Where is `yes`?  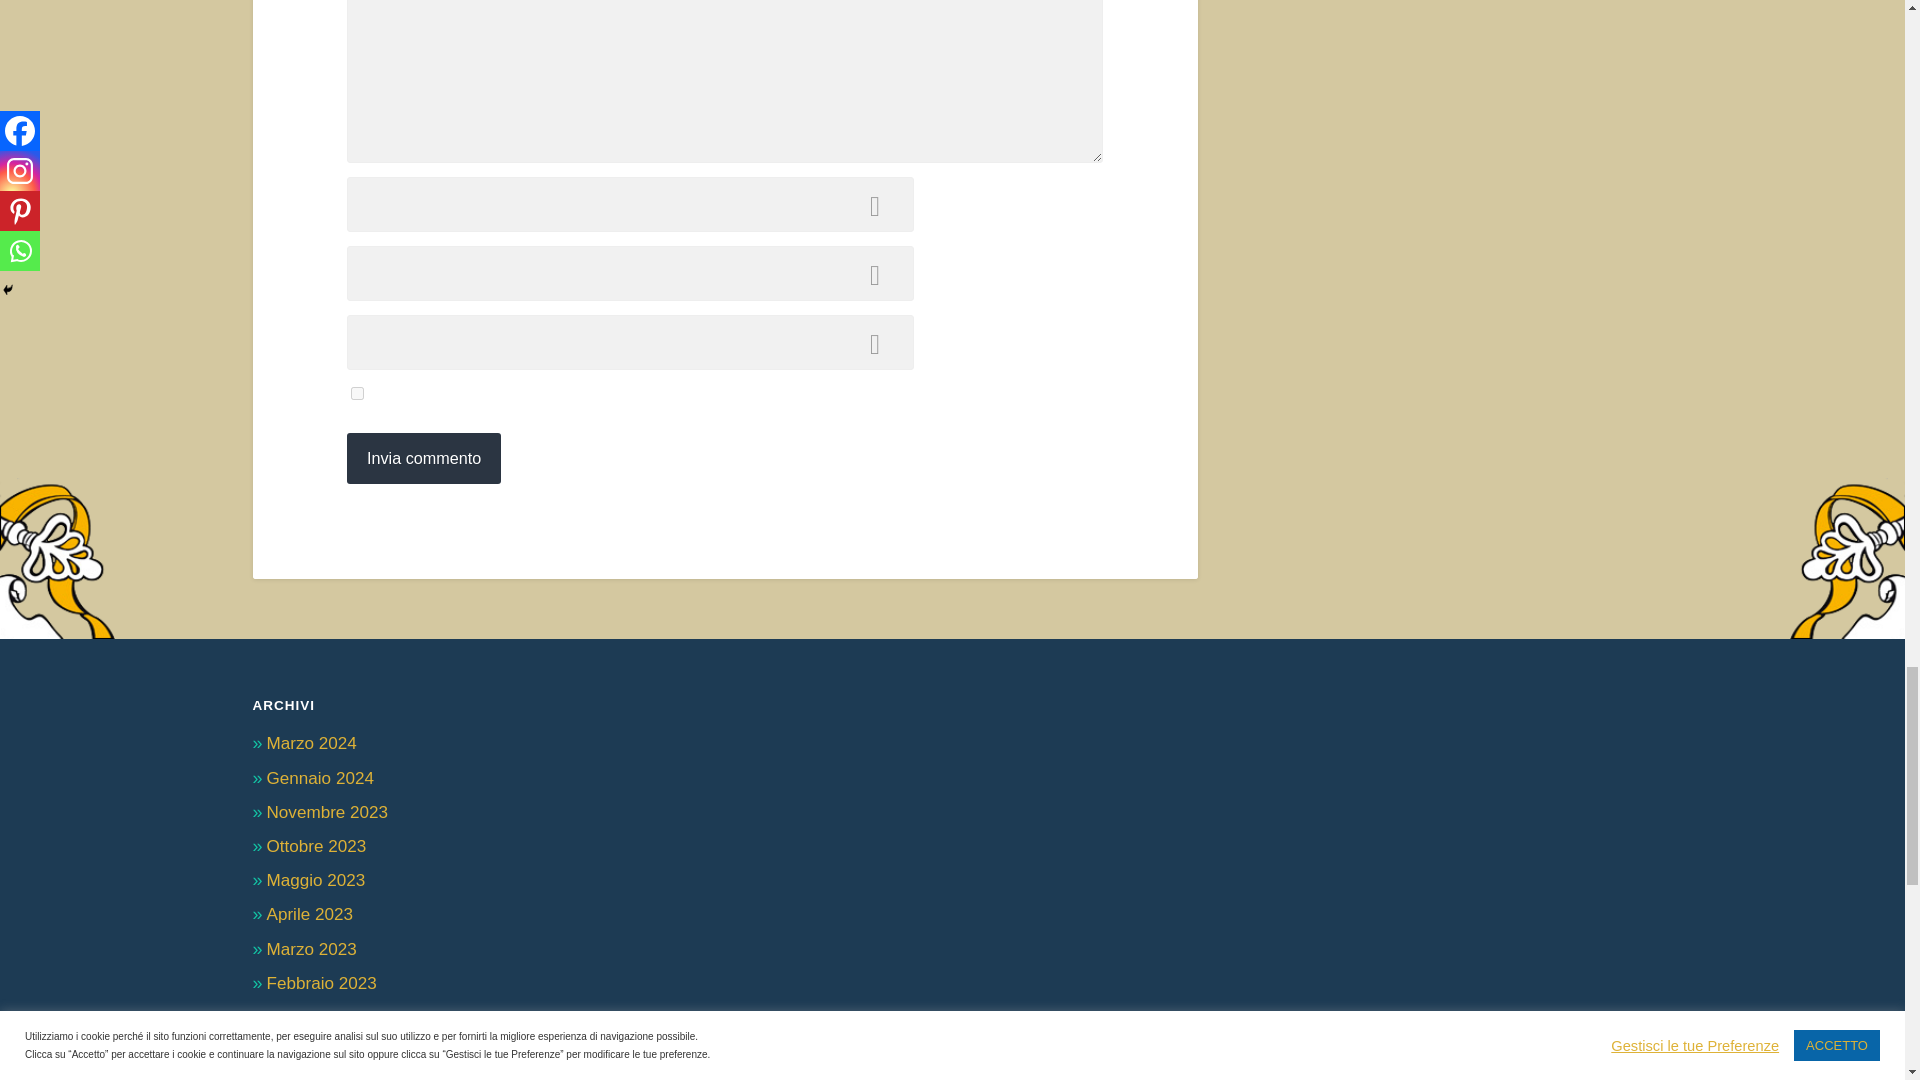 yes is located at coordinates (358, 392).